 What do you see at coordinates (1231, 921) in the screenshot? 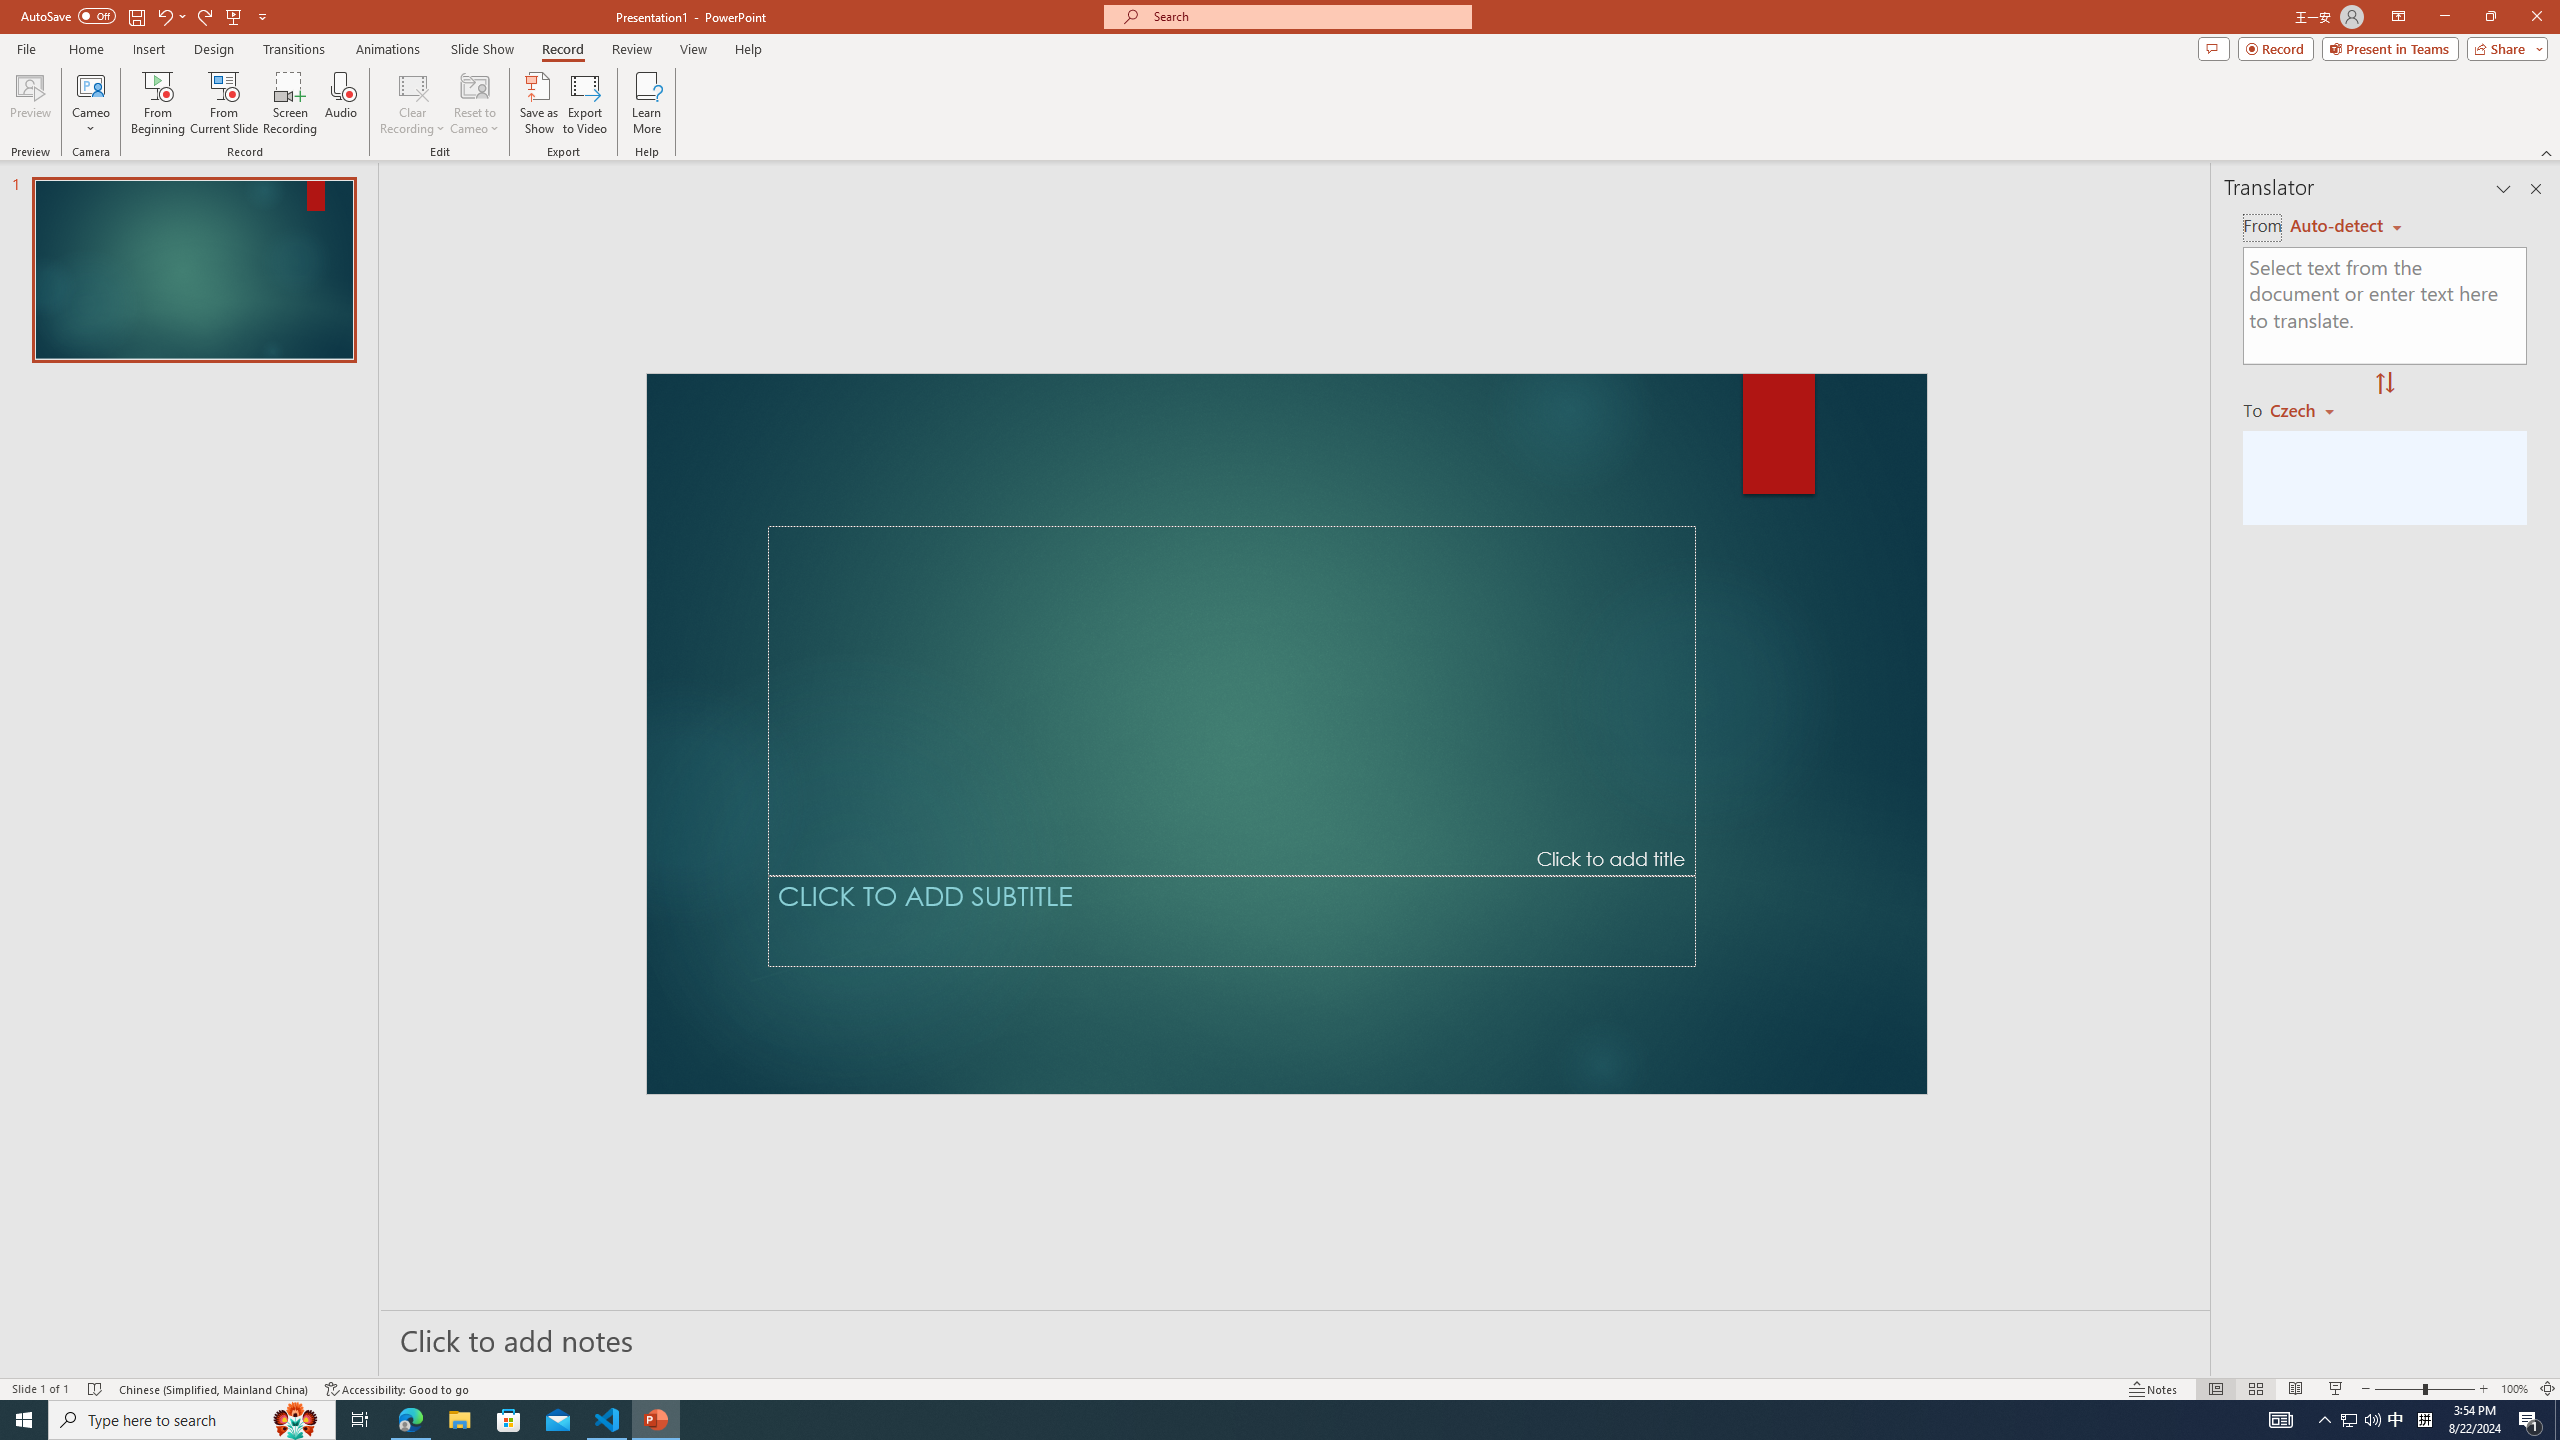
I see `Subtitle TextBox` at bounding box center [1231, 921].